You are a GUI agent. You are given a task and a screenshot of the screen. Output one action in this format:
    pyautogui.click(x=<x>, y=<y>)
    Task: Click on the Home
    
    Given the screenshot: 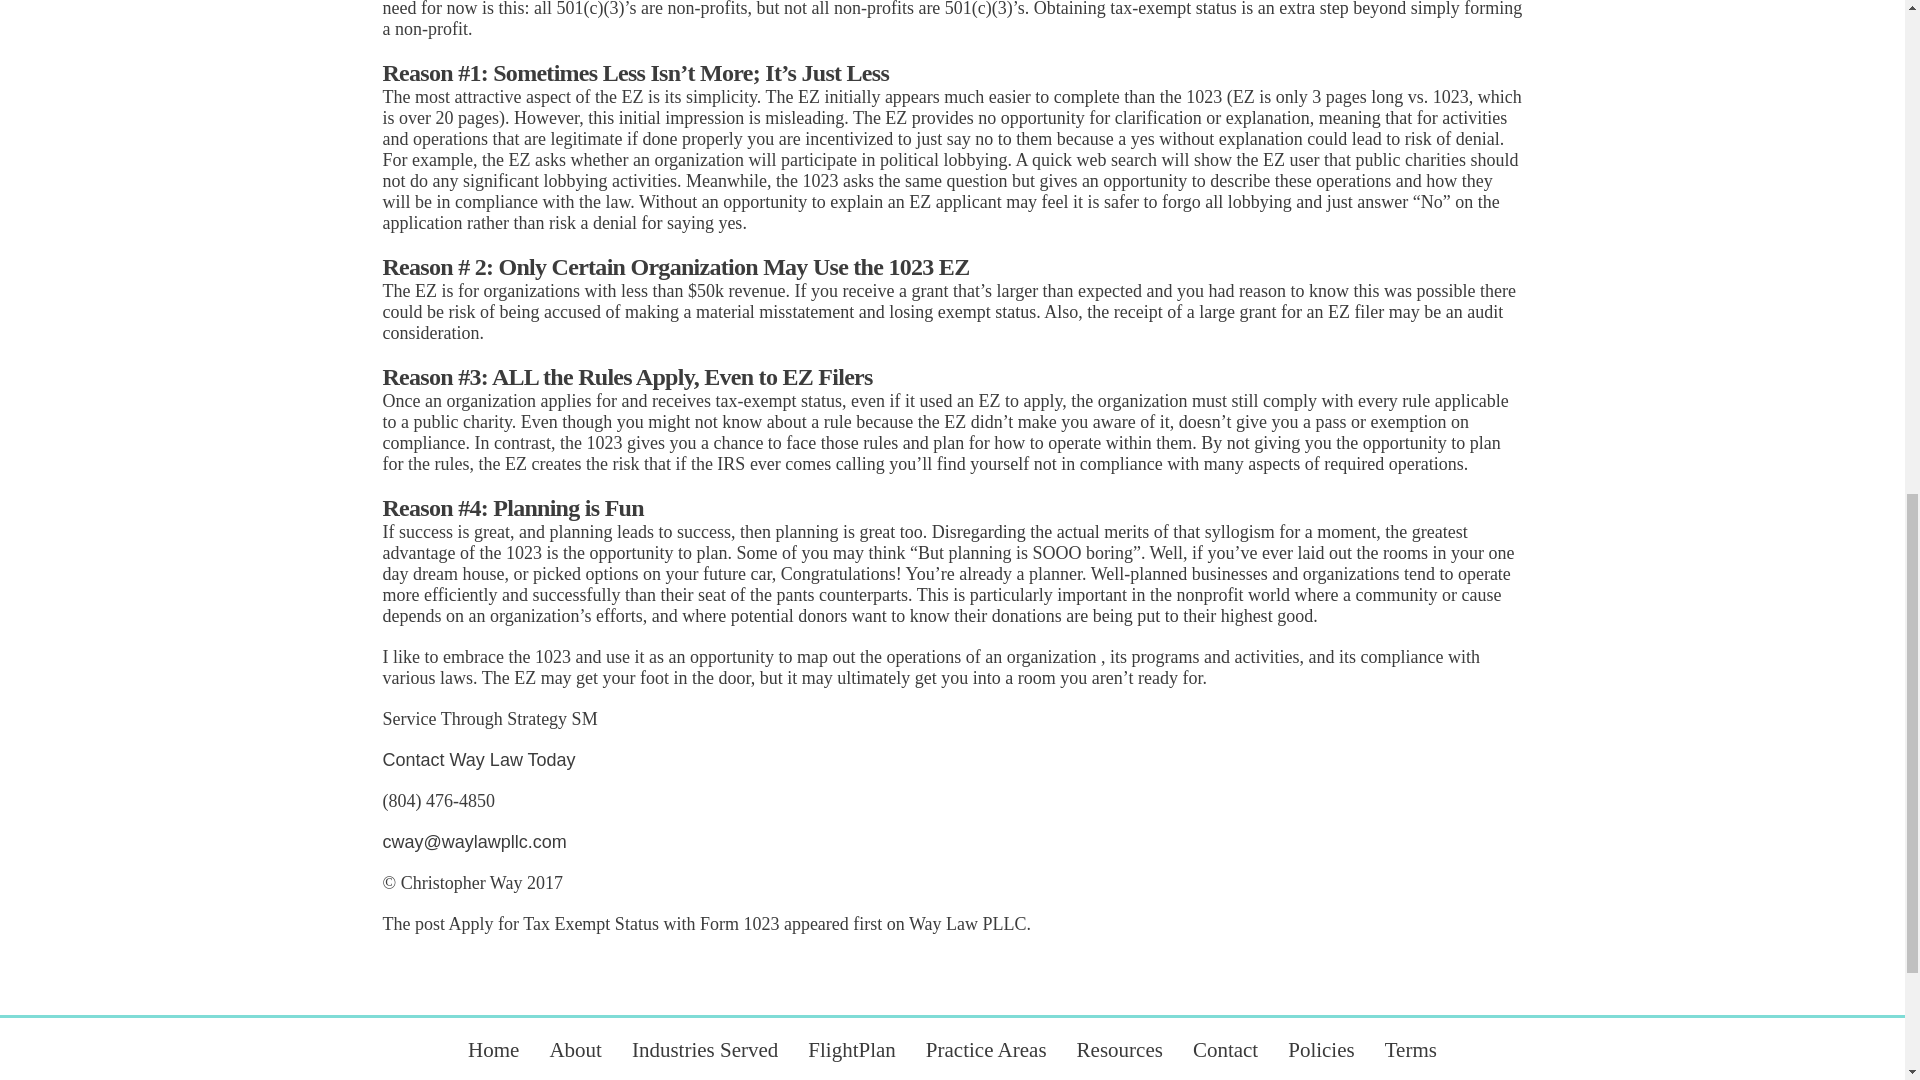 What is the action you would take?
    pyautogui.click(x=493, y=1049)
    